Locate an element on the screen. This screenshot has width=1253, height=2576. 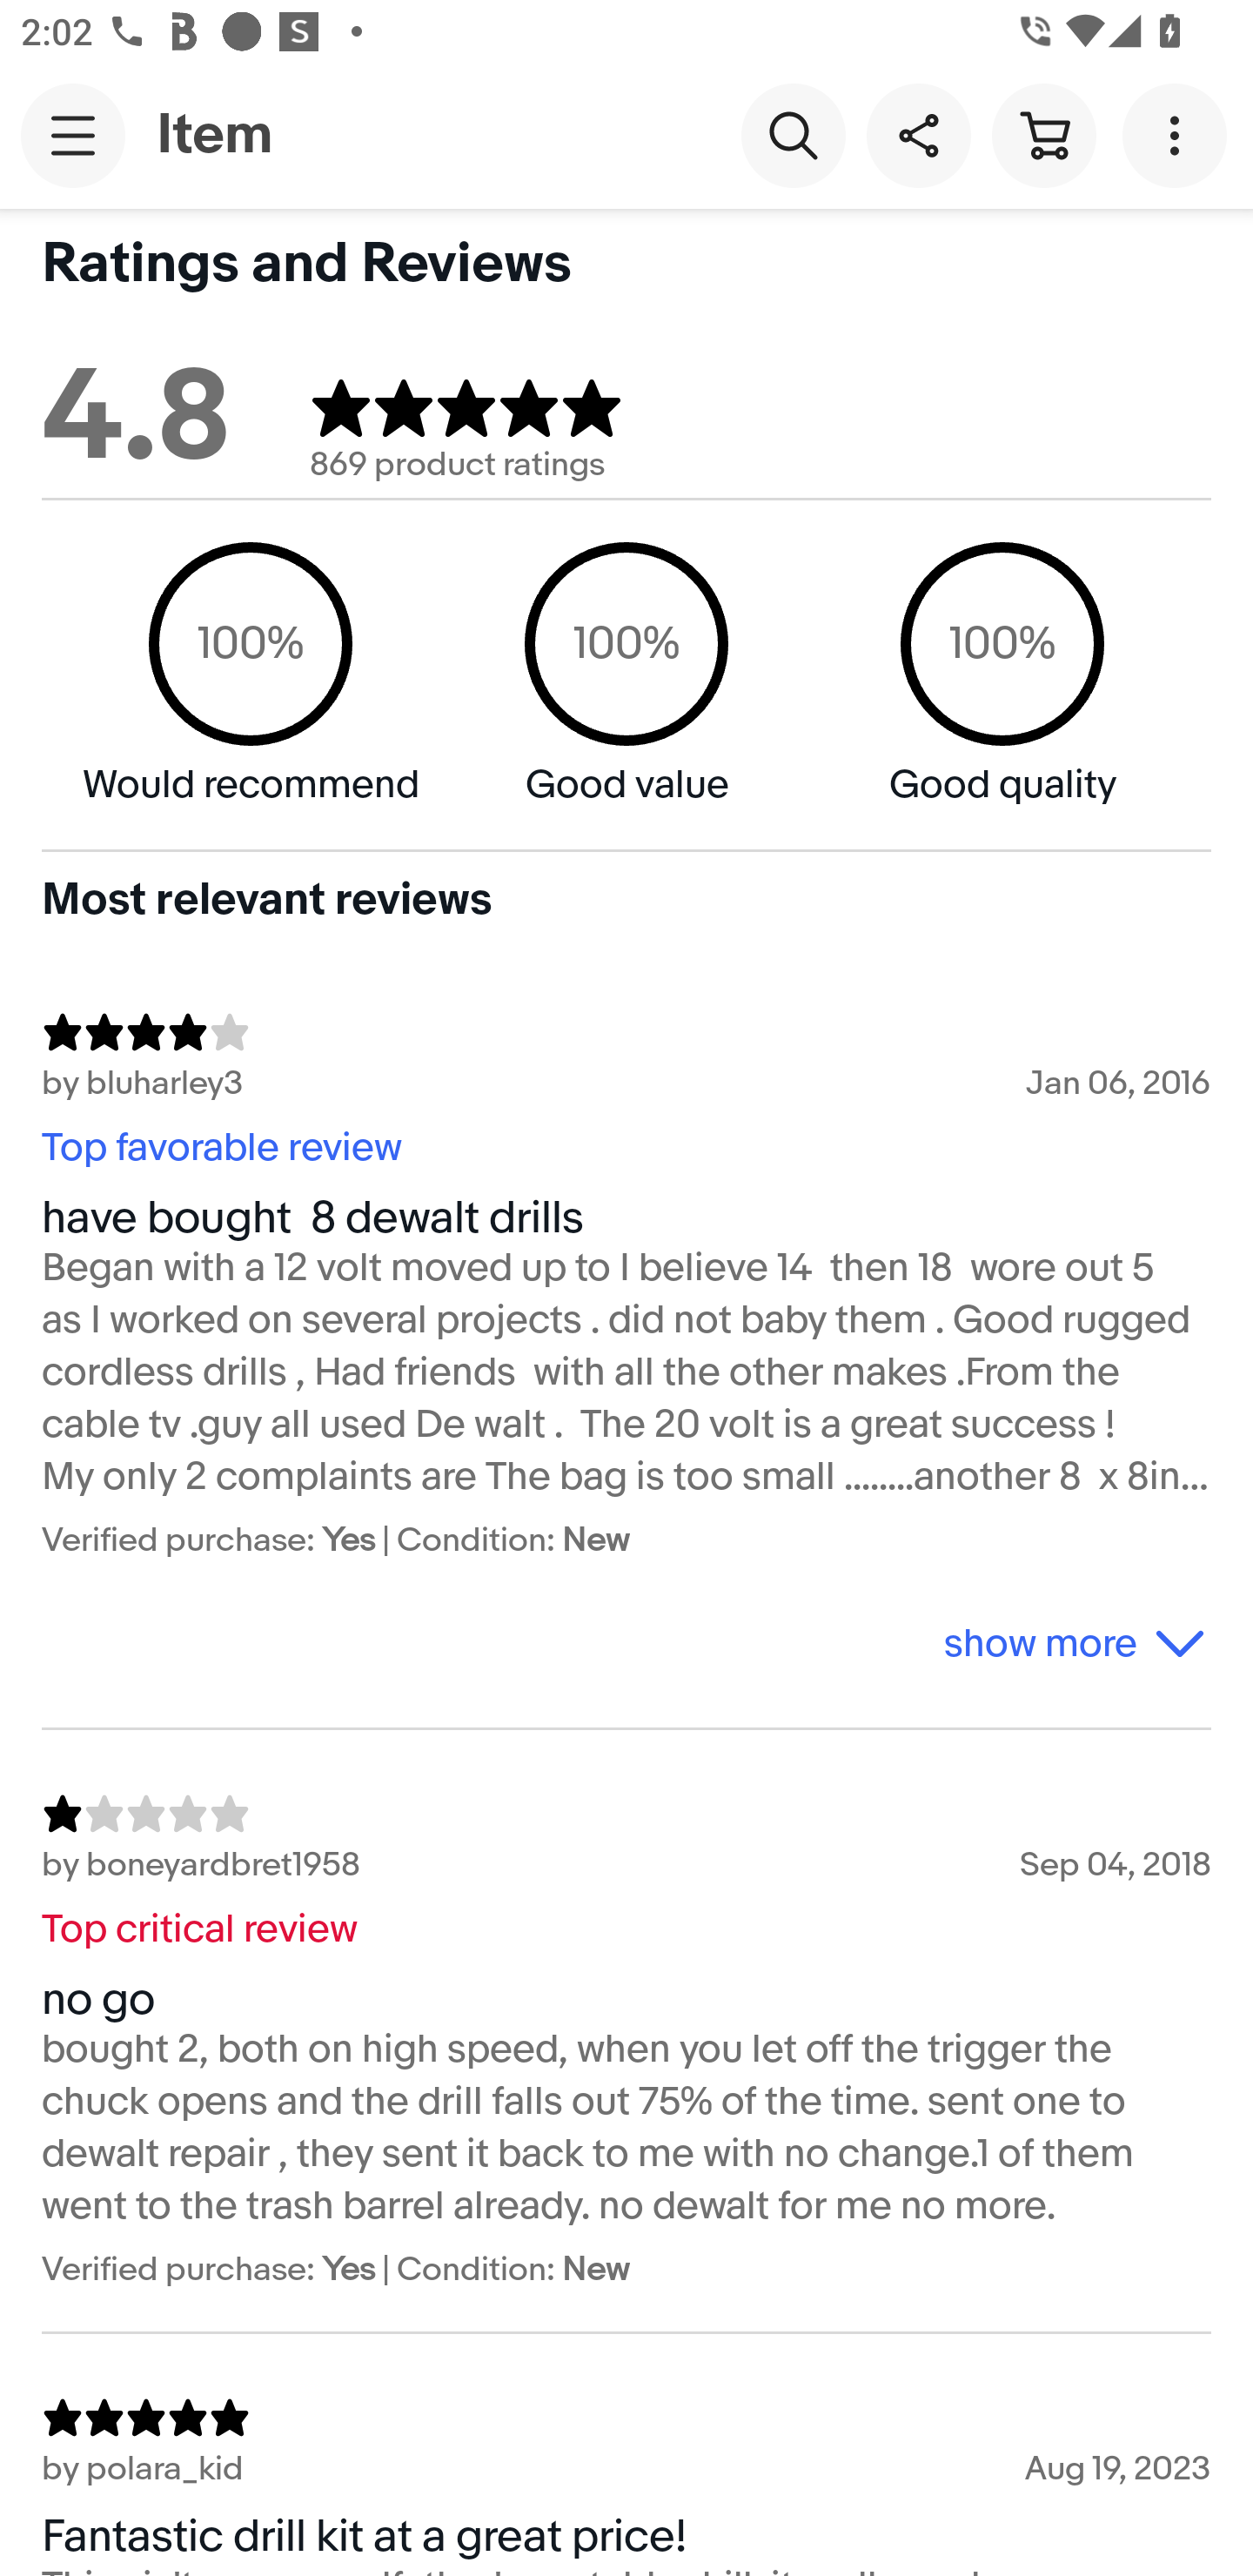
Cart button shopping cart is located at coordinates (1043, 134).